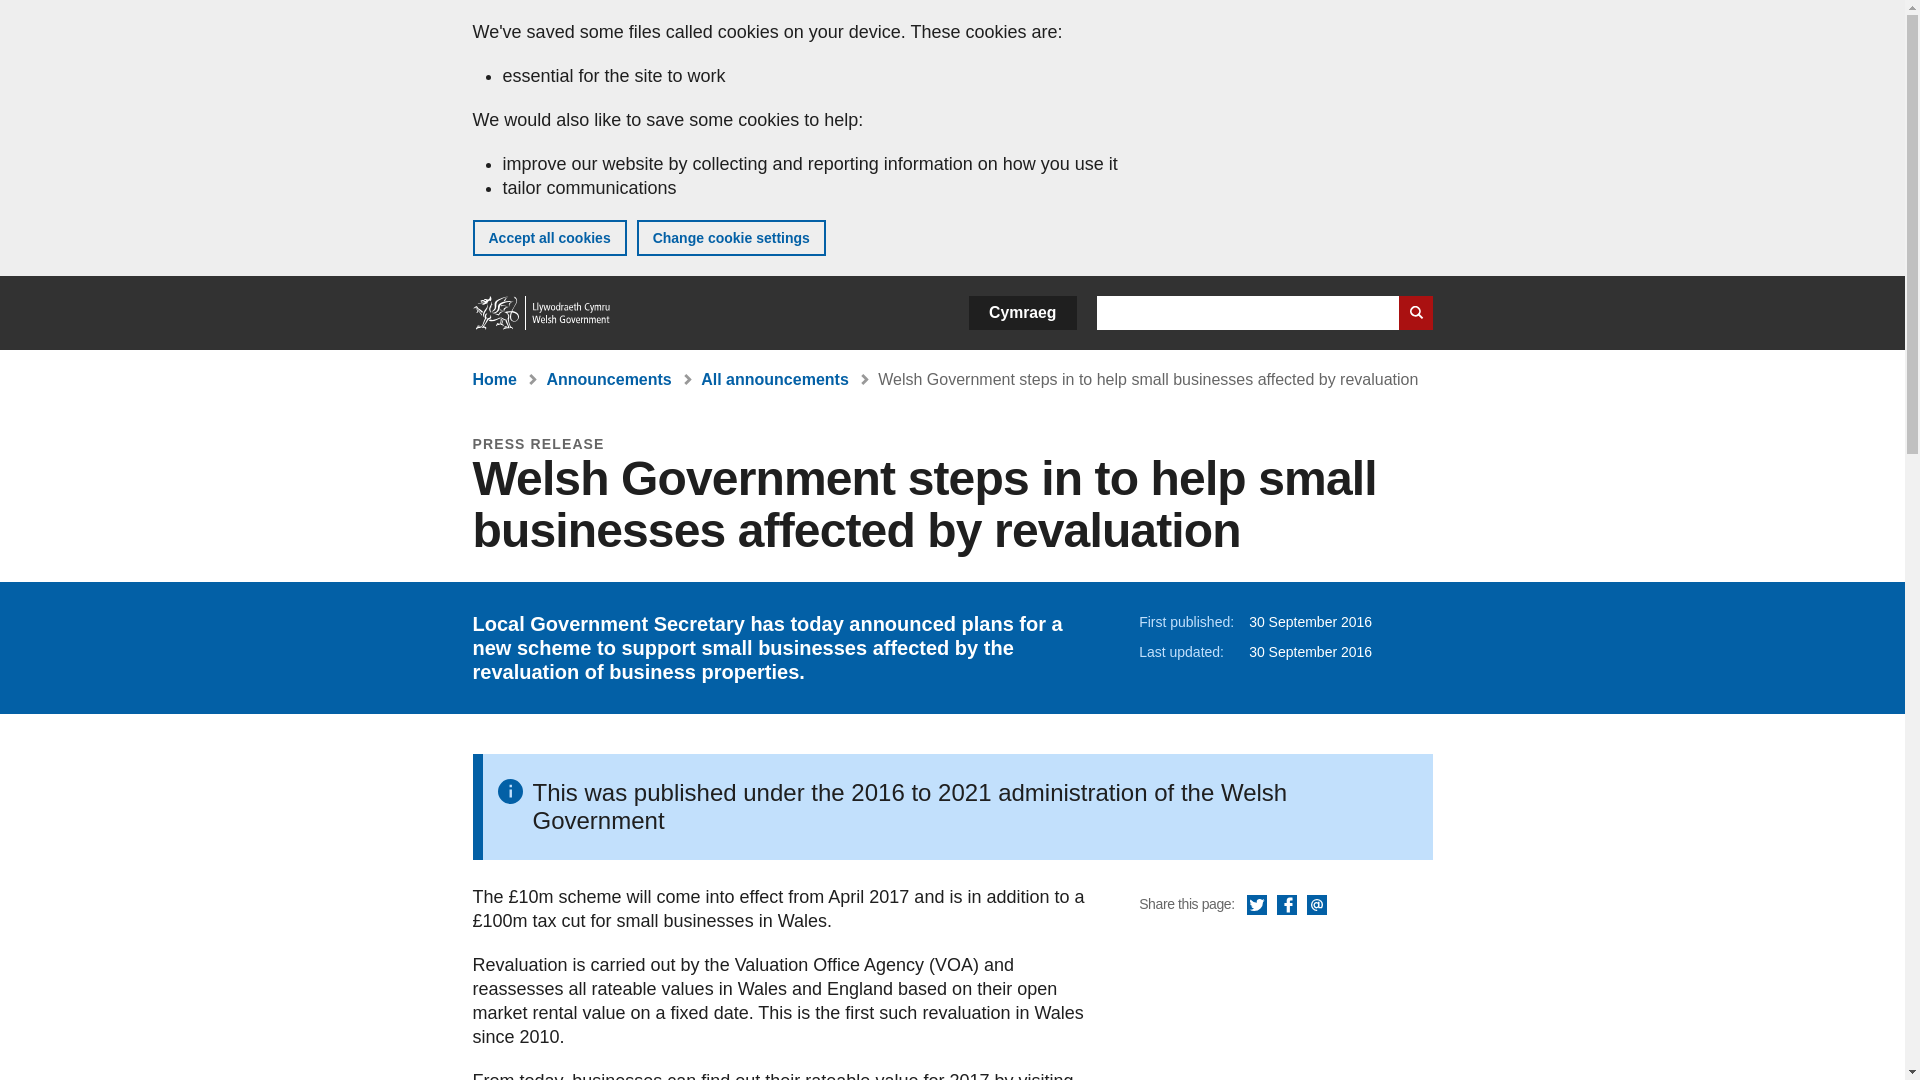  Describe the element at coordinates (30, 14) in the screenshot. I see `Skip to main content` at that location.